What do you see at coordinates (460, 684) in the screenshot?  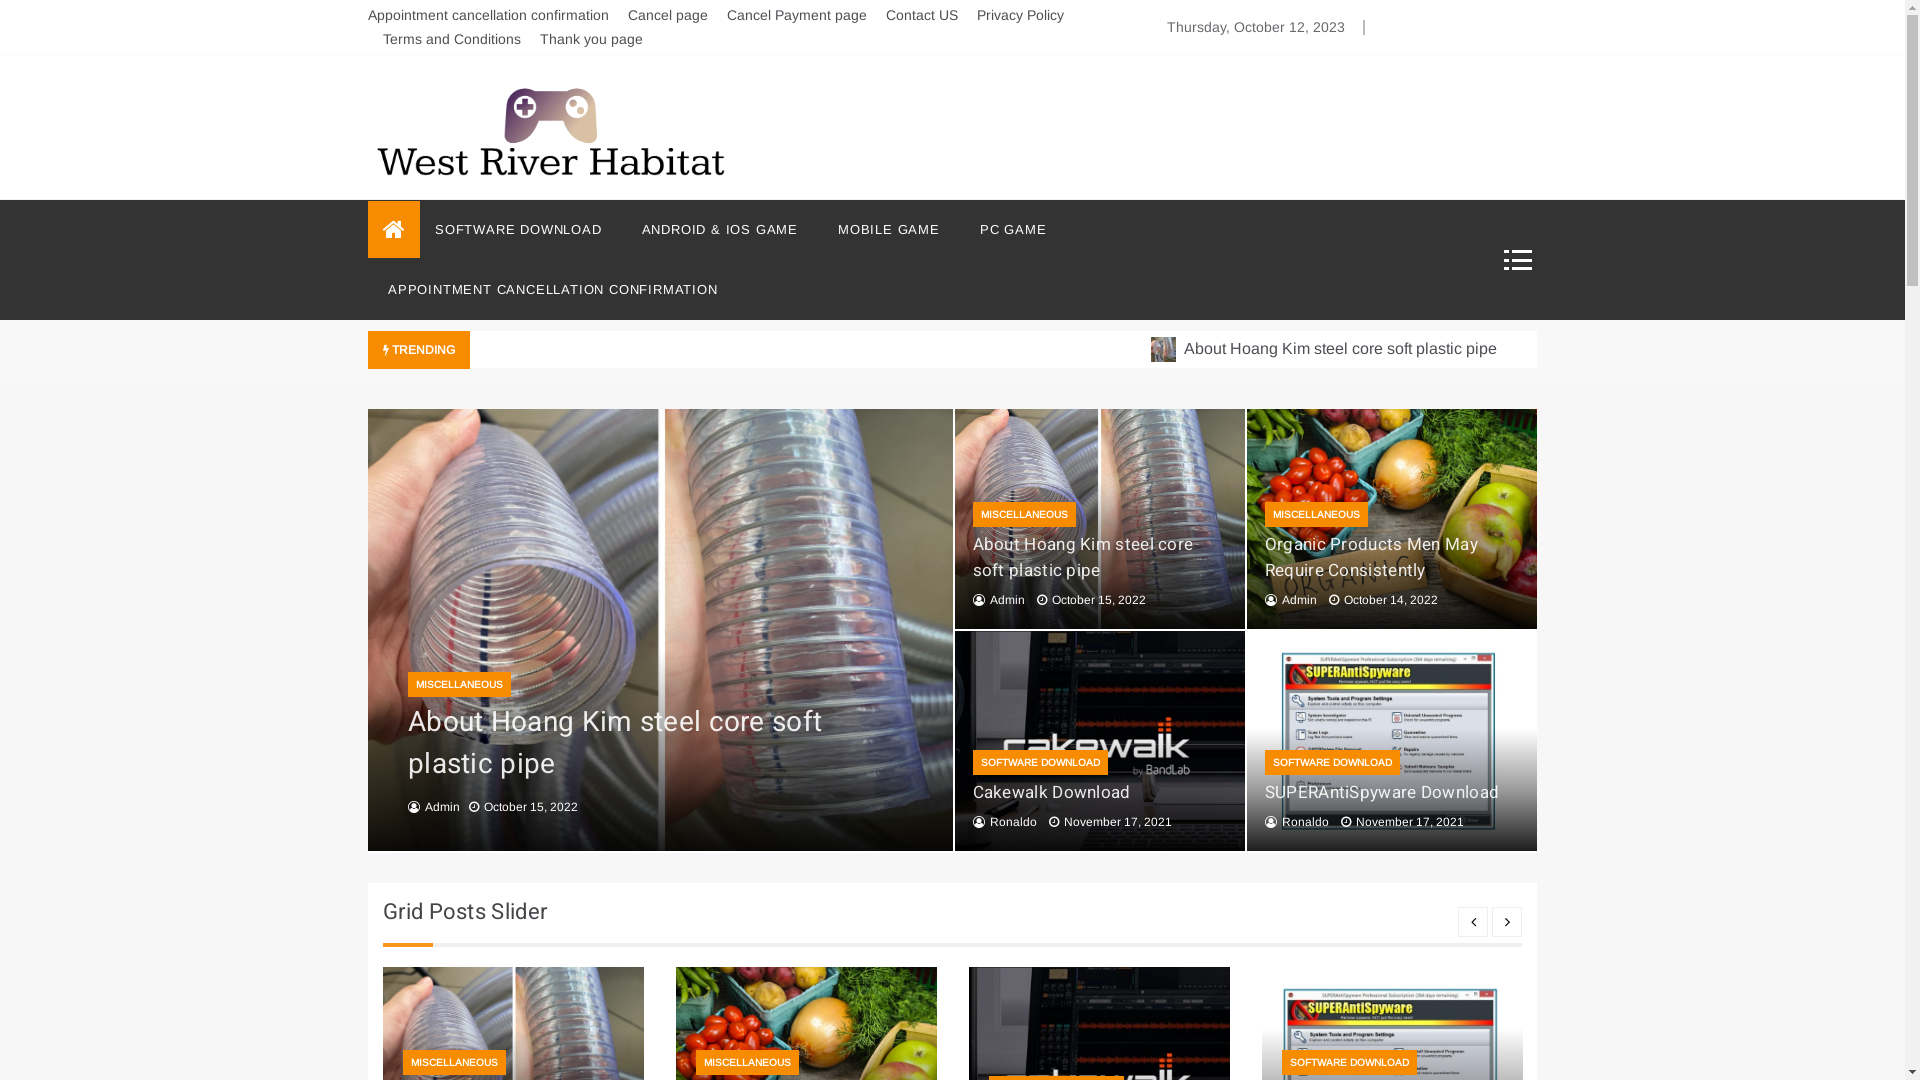 I see `MISCELLANEOUS` at bounding box center [460, 684].